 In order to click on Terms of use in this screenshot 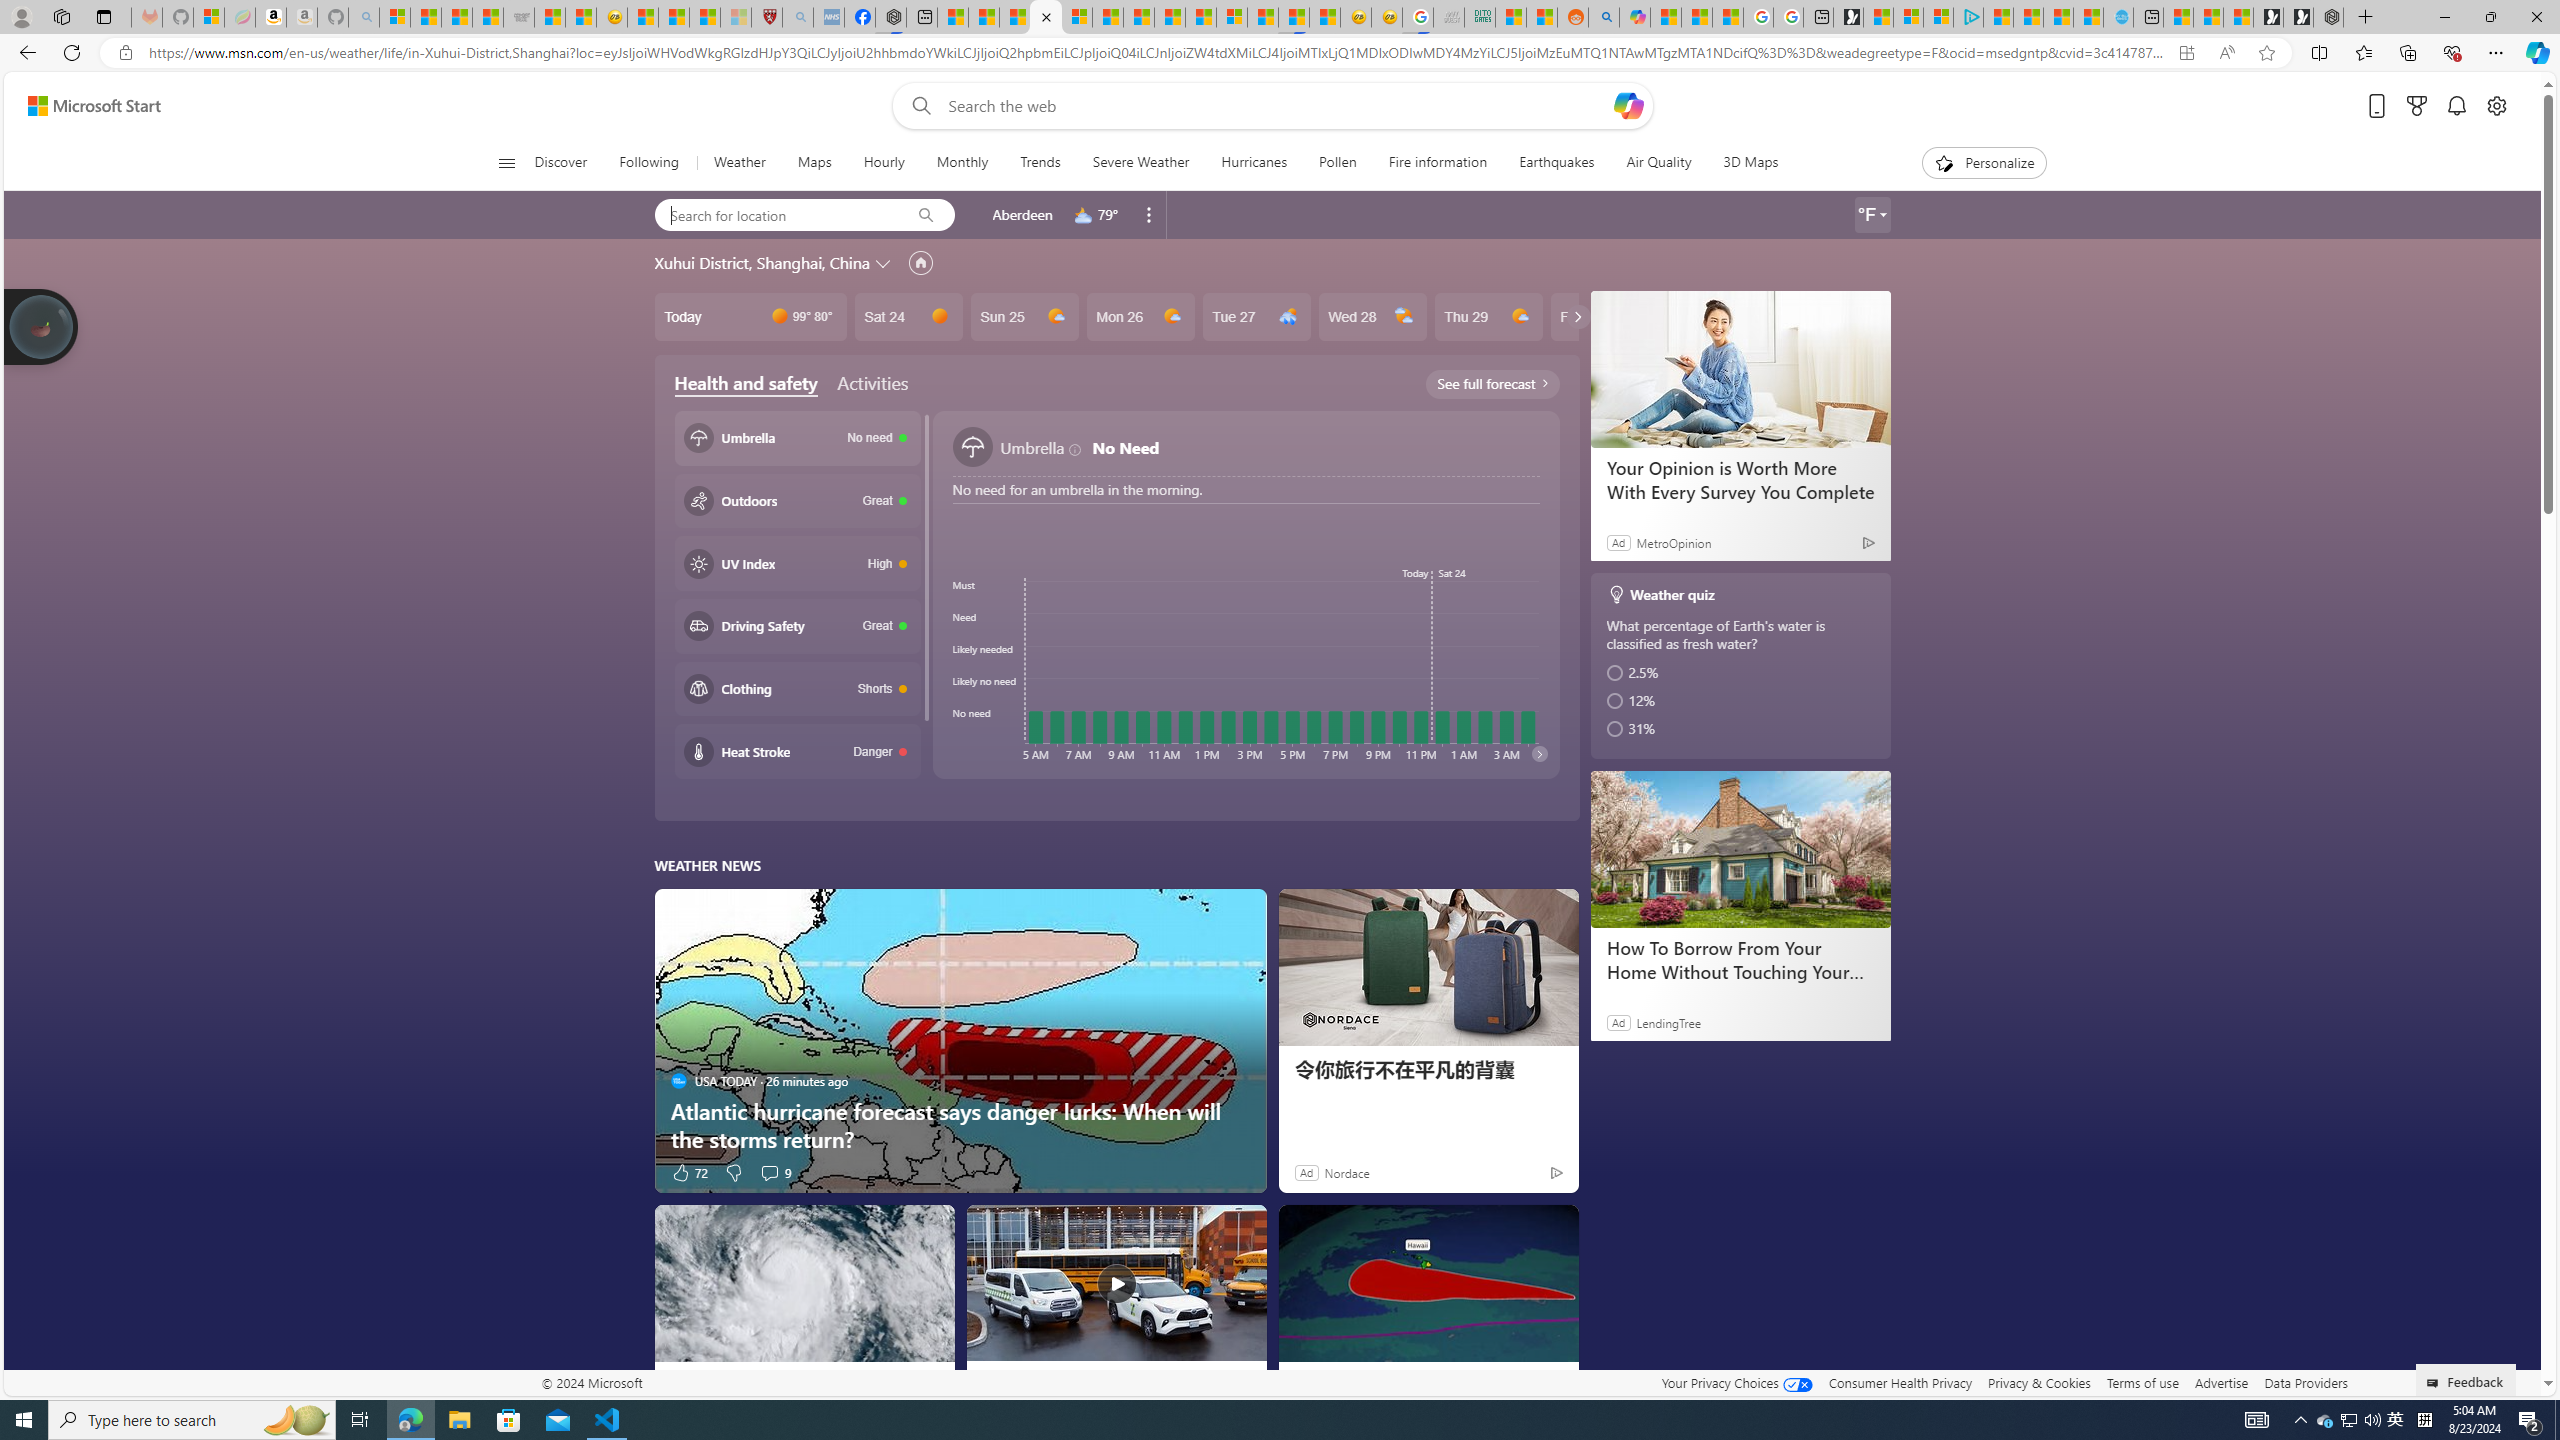, I will do `click(2142, 1382)`.